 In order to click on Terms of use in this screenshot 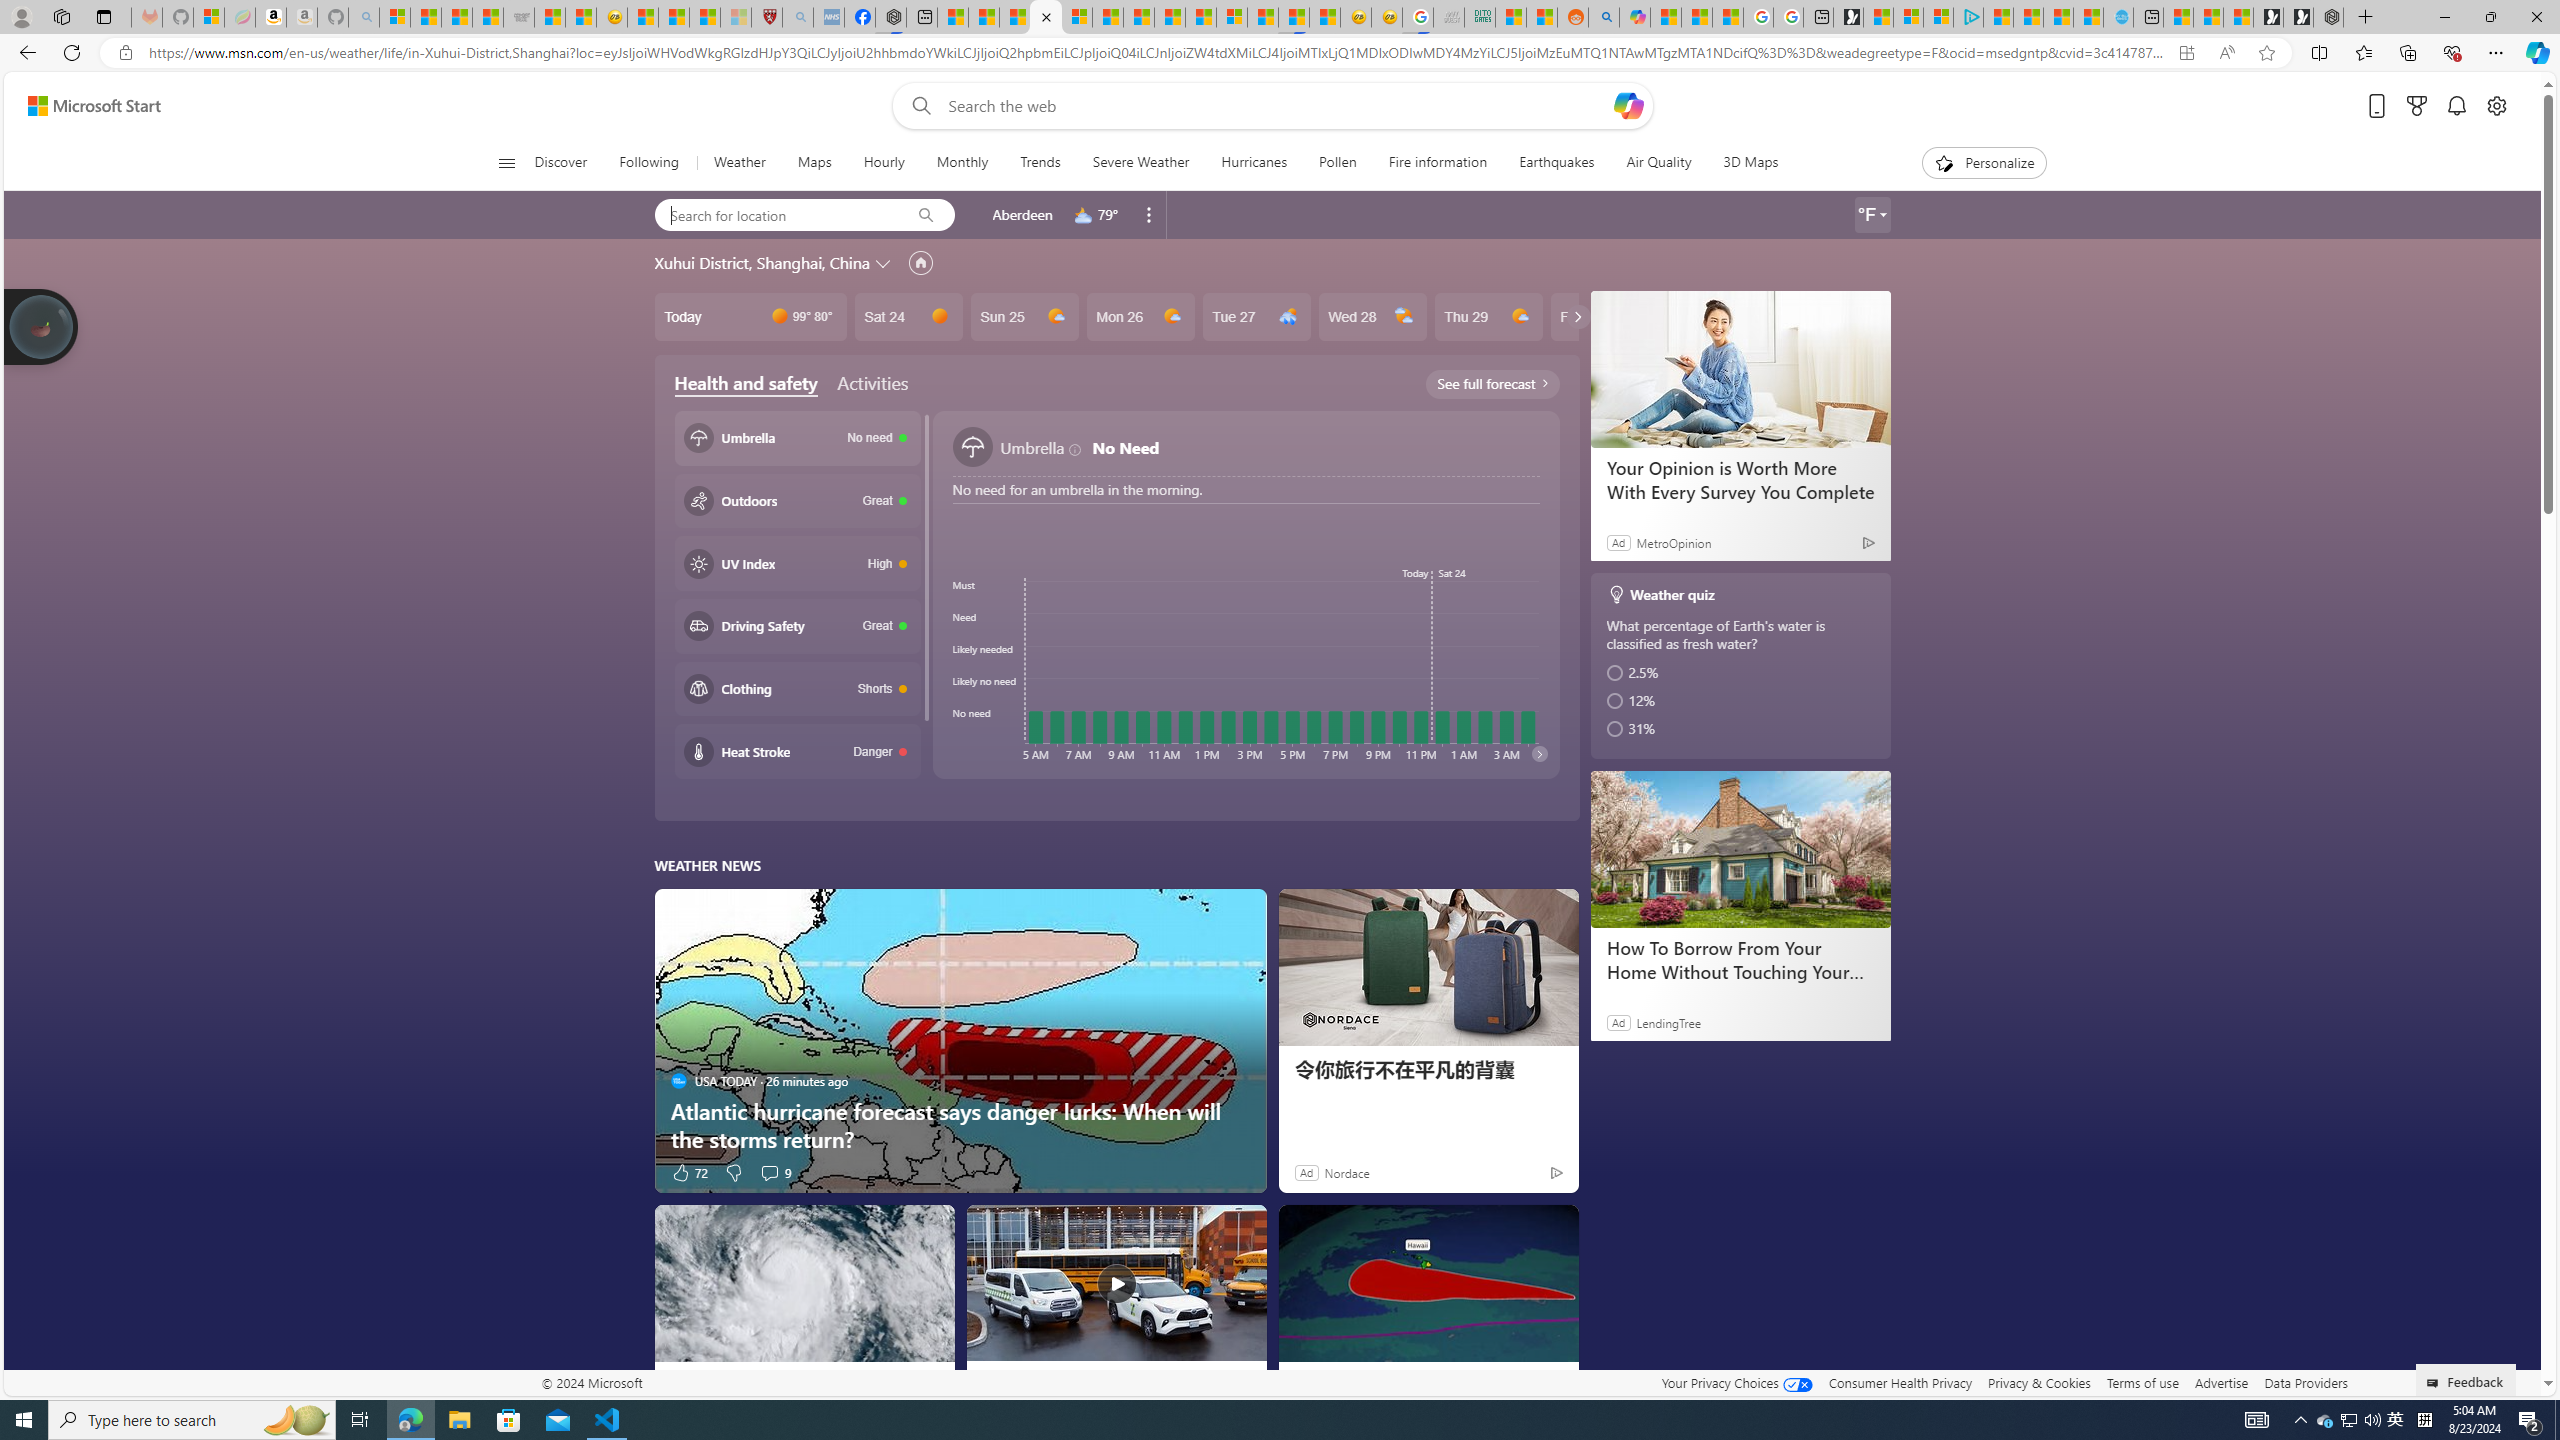, I will do `click(2142, 1382)`.